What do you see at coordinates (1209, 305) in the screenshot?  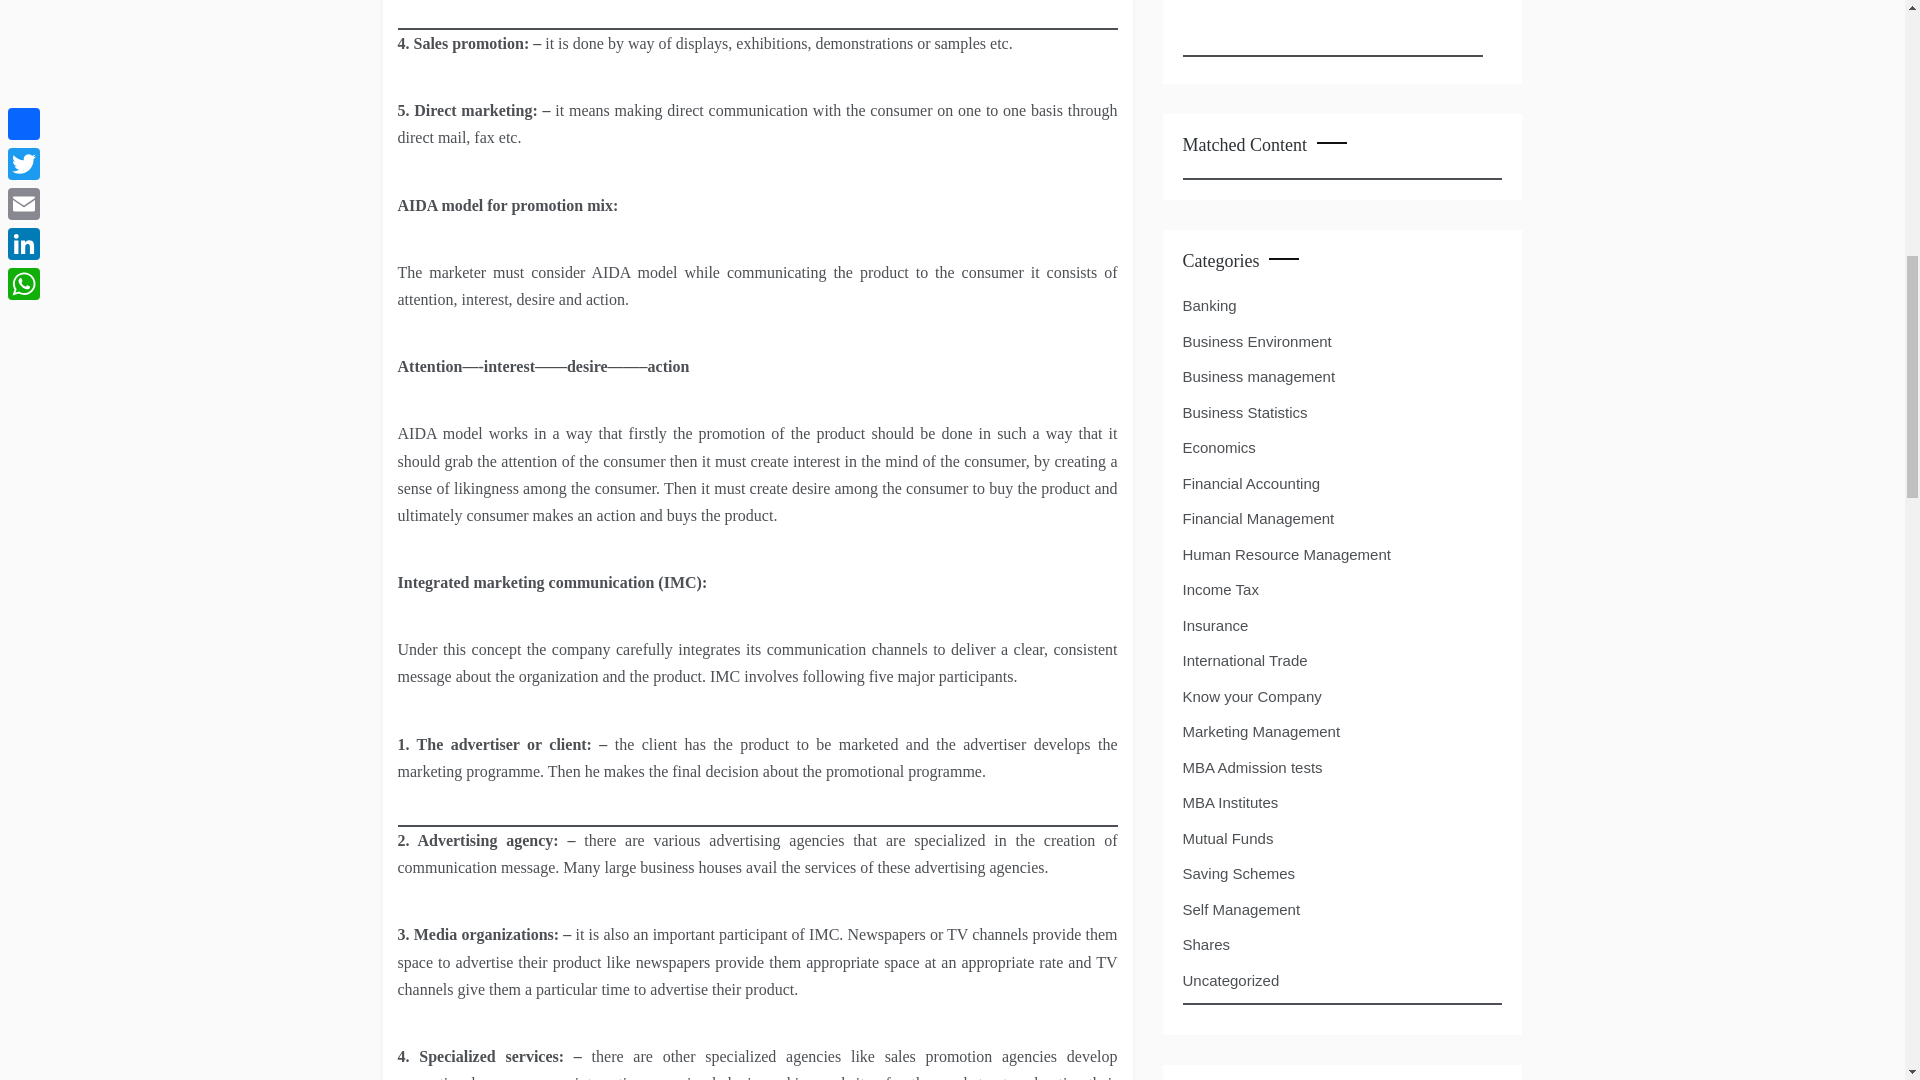 I see `Banking` at bounding box center [1209, 305].